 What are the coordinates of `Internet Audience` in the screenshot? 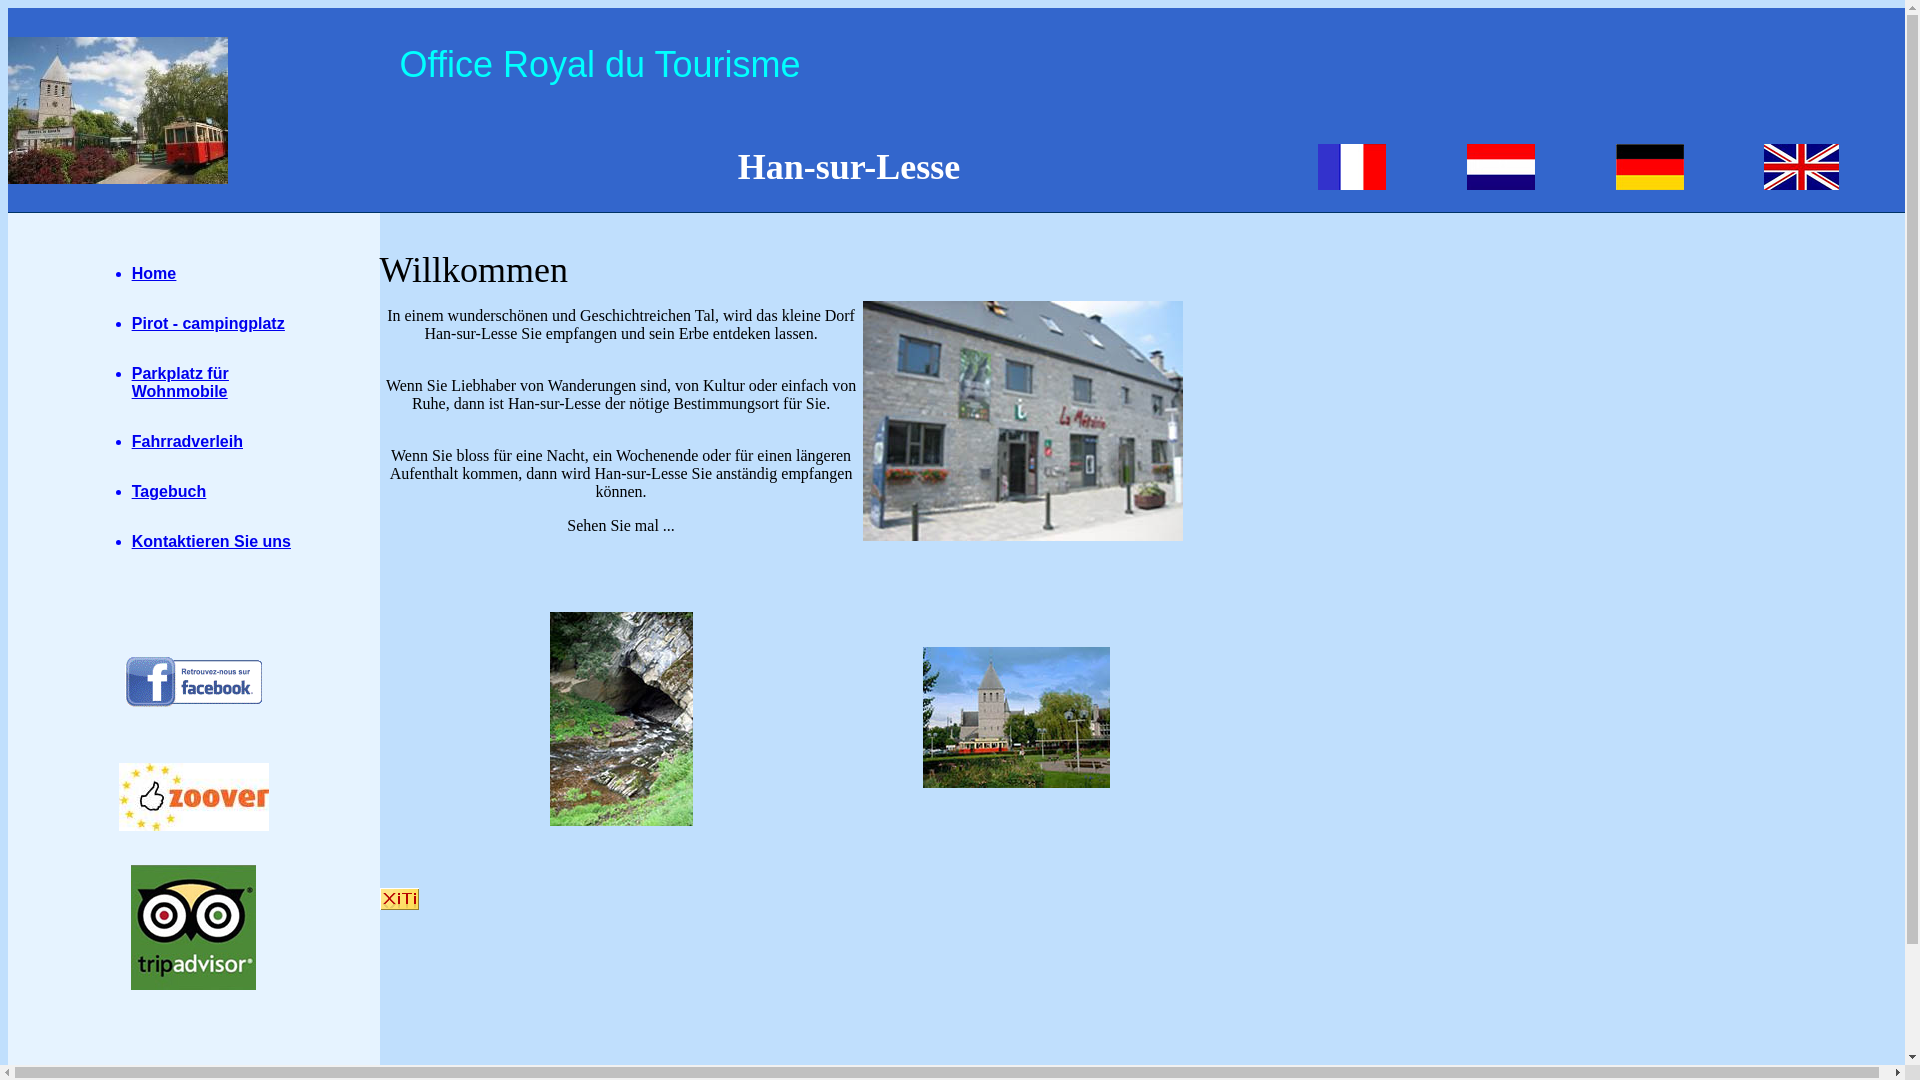 It's located at (400, 900).